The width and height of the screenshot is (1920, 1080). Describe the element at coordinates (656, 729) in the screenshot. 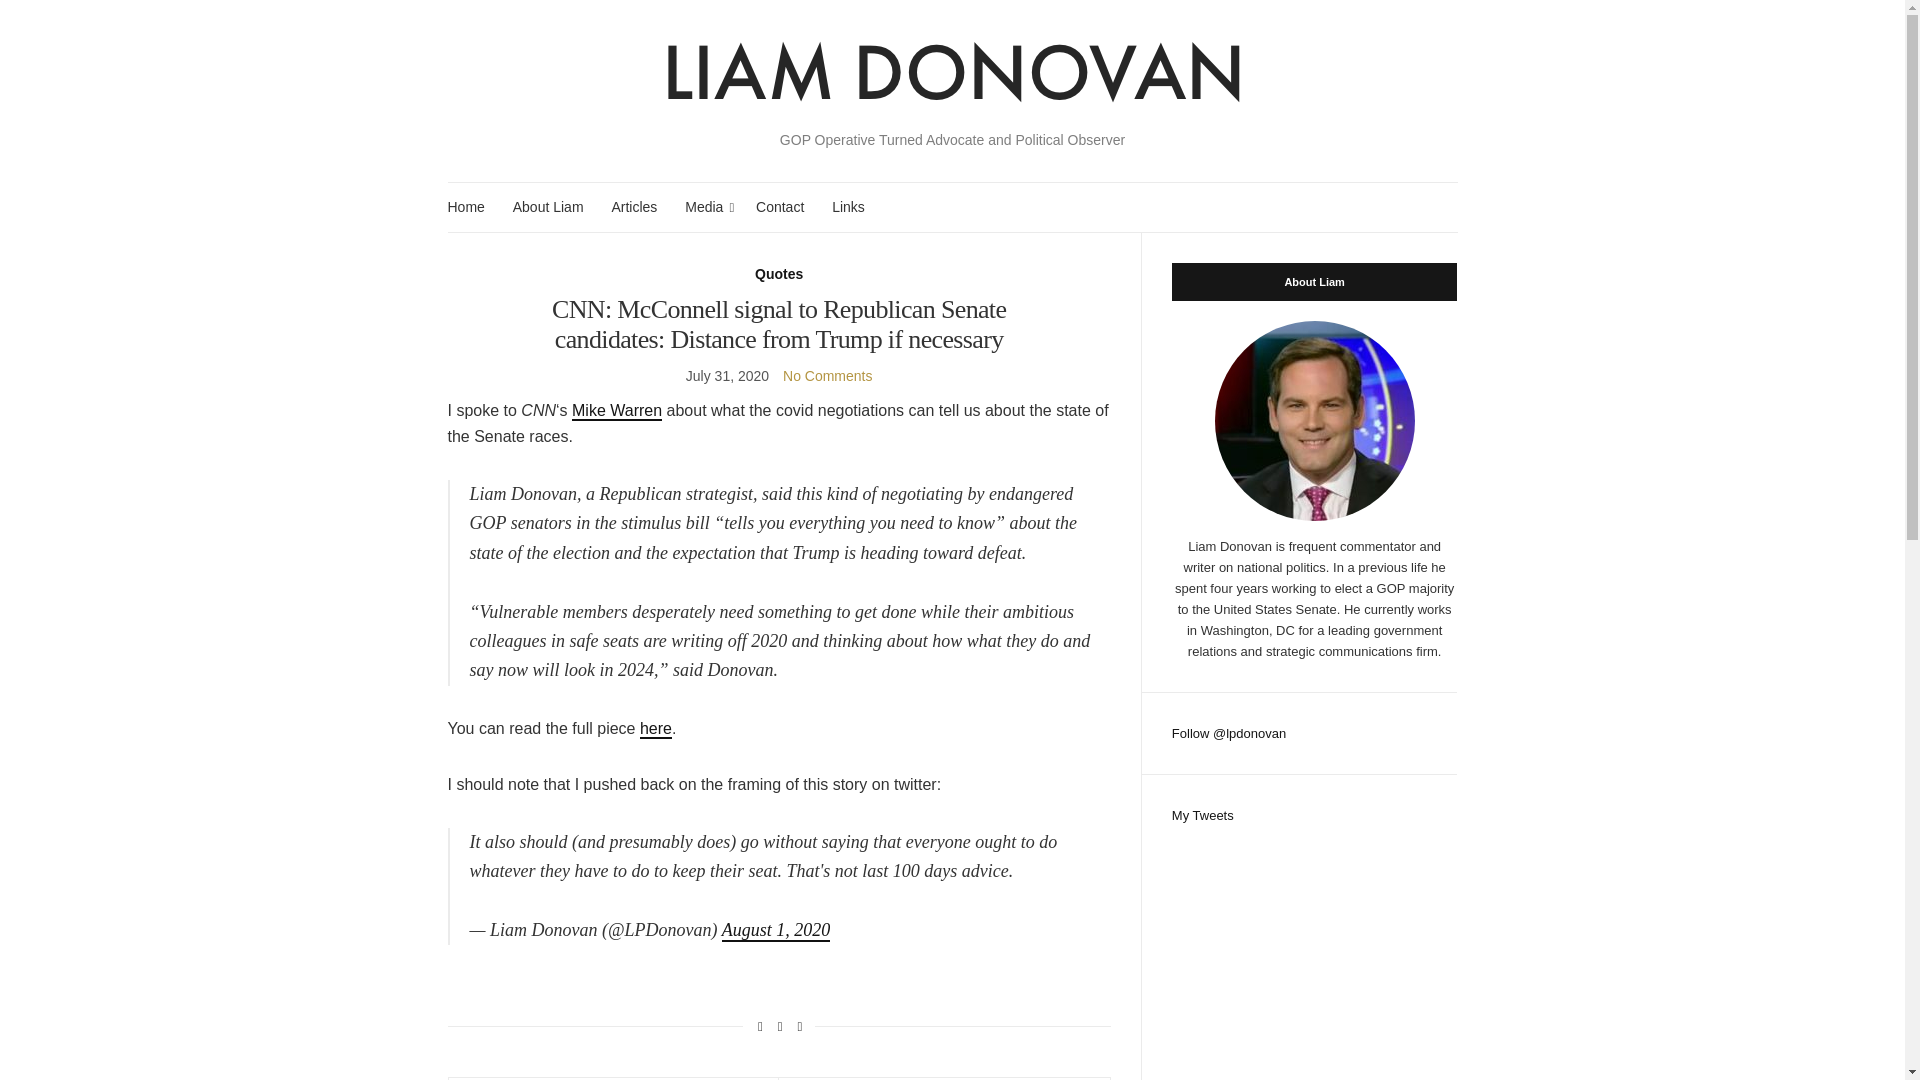

I see `here` at that location.